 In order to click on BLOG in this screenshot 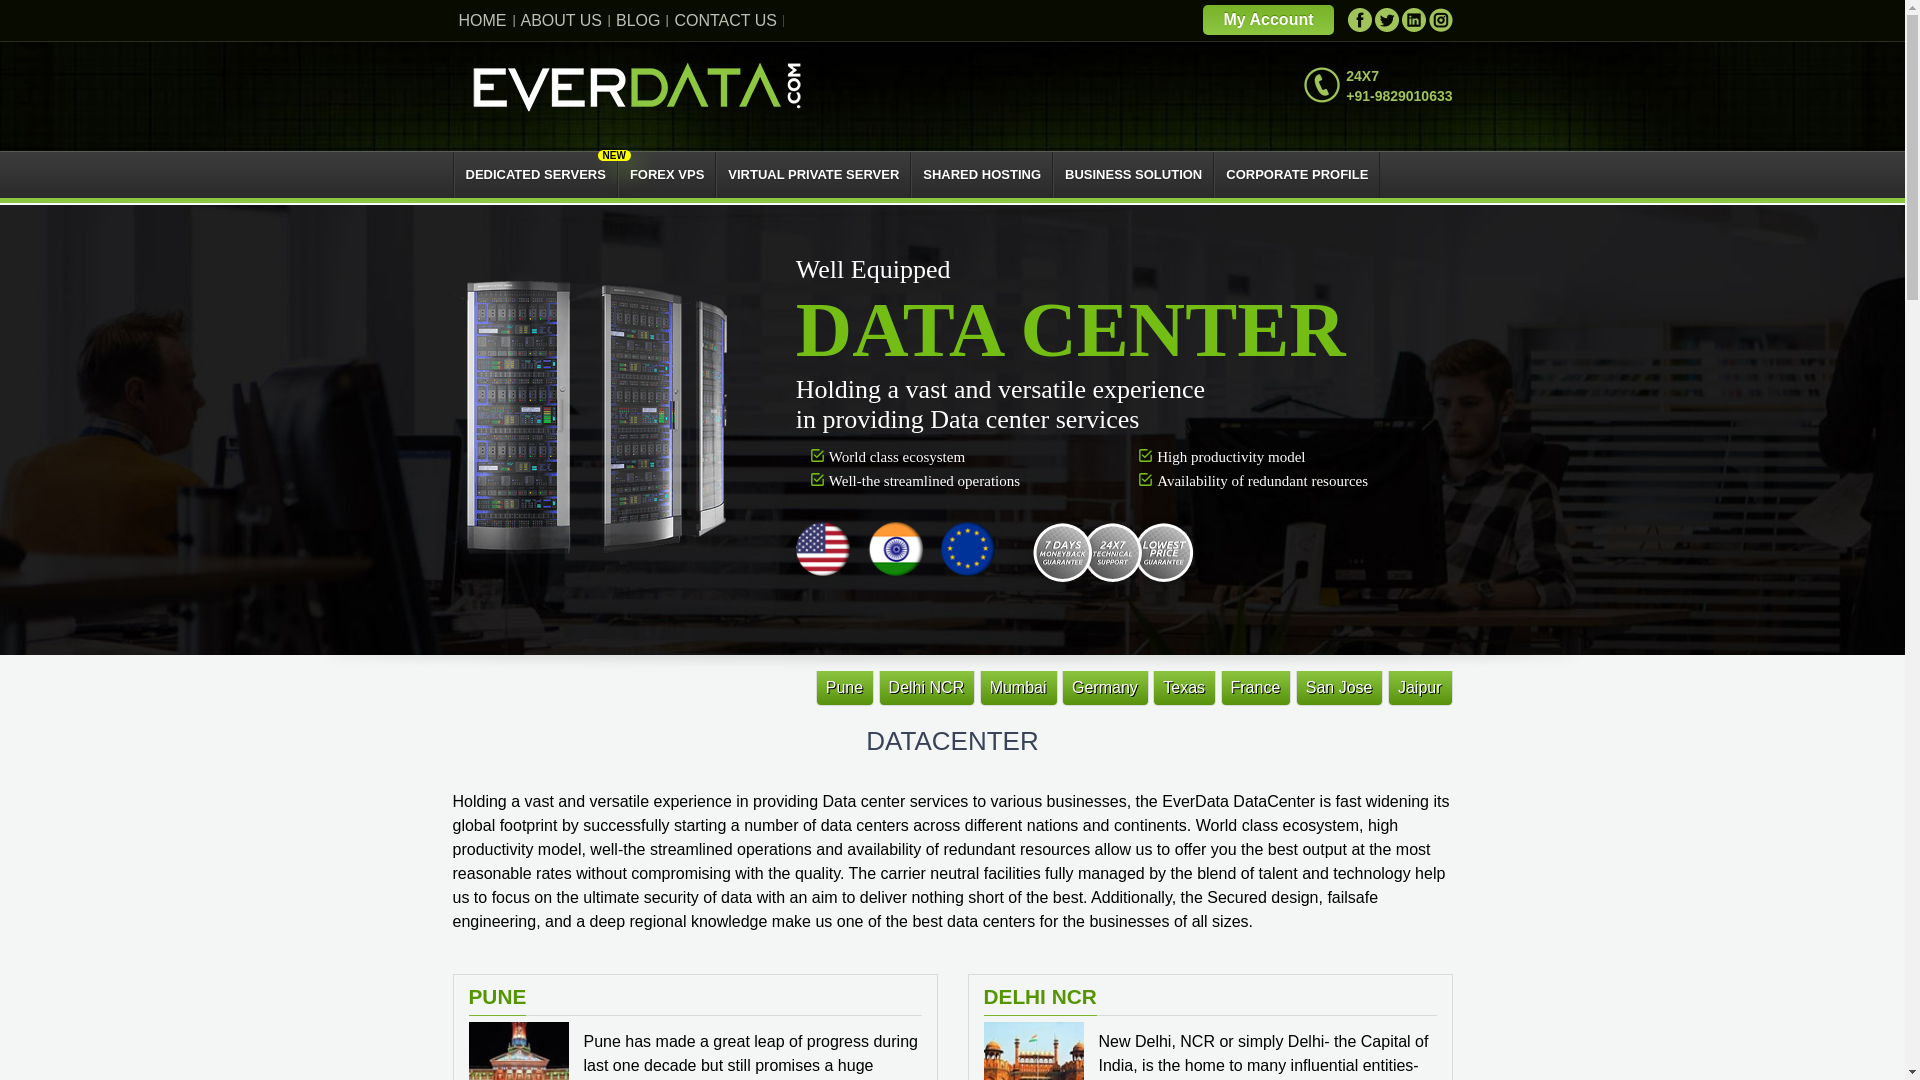, I will do `click(637, 21)`.